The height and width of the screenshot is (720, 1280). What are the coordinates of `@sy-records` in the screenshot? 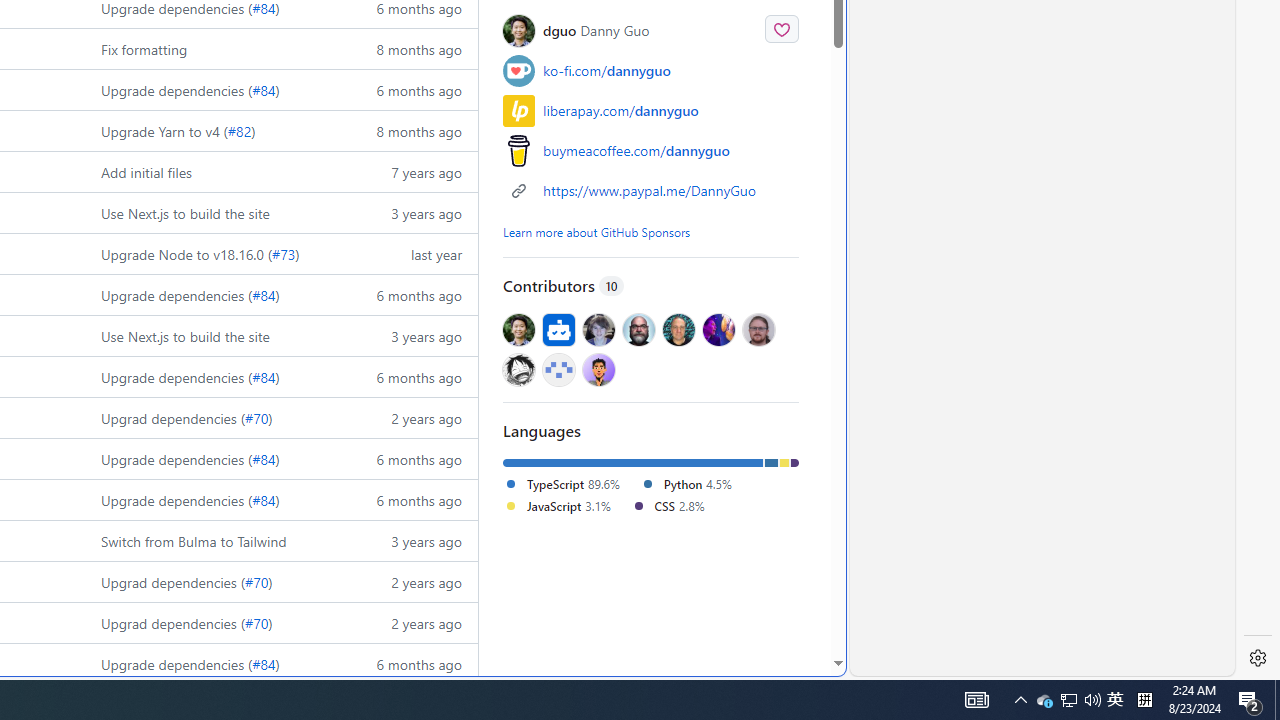 It's located at (519, 368).